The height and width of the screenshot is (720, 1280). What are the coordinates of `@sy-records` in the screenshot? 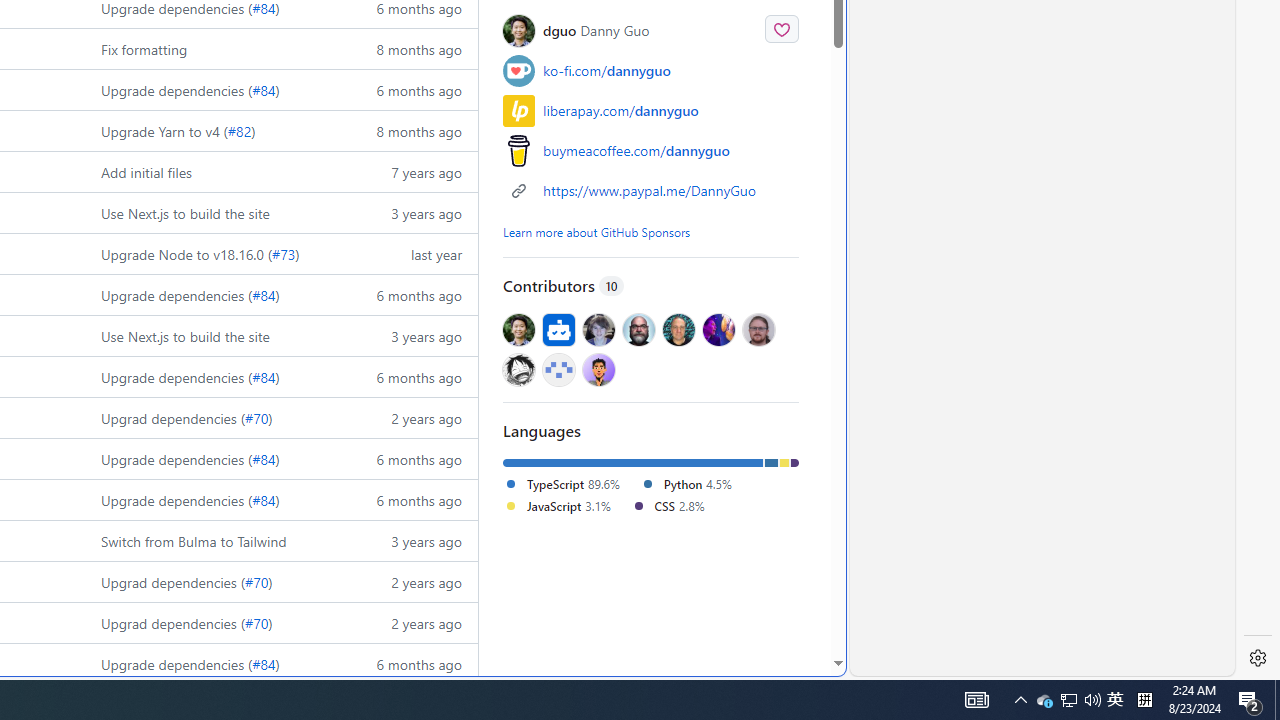 It's located at (519, 368).